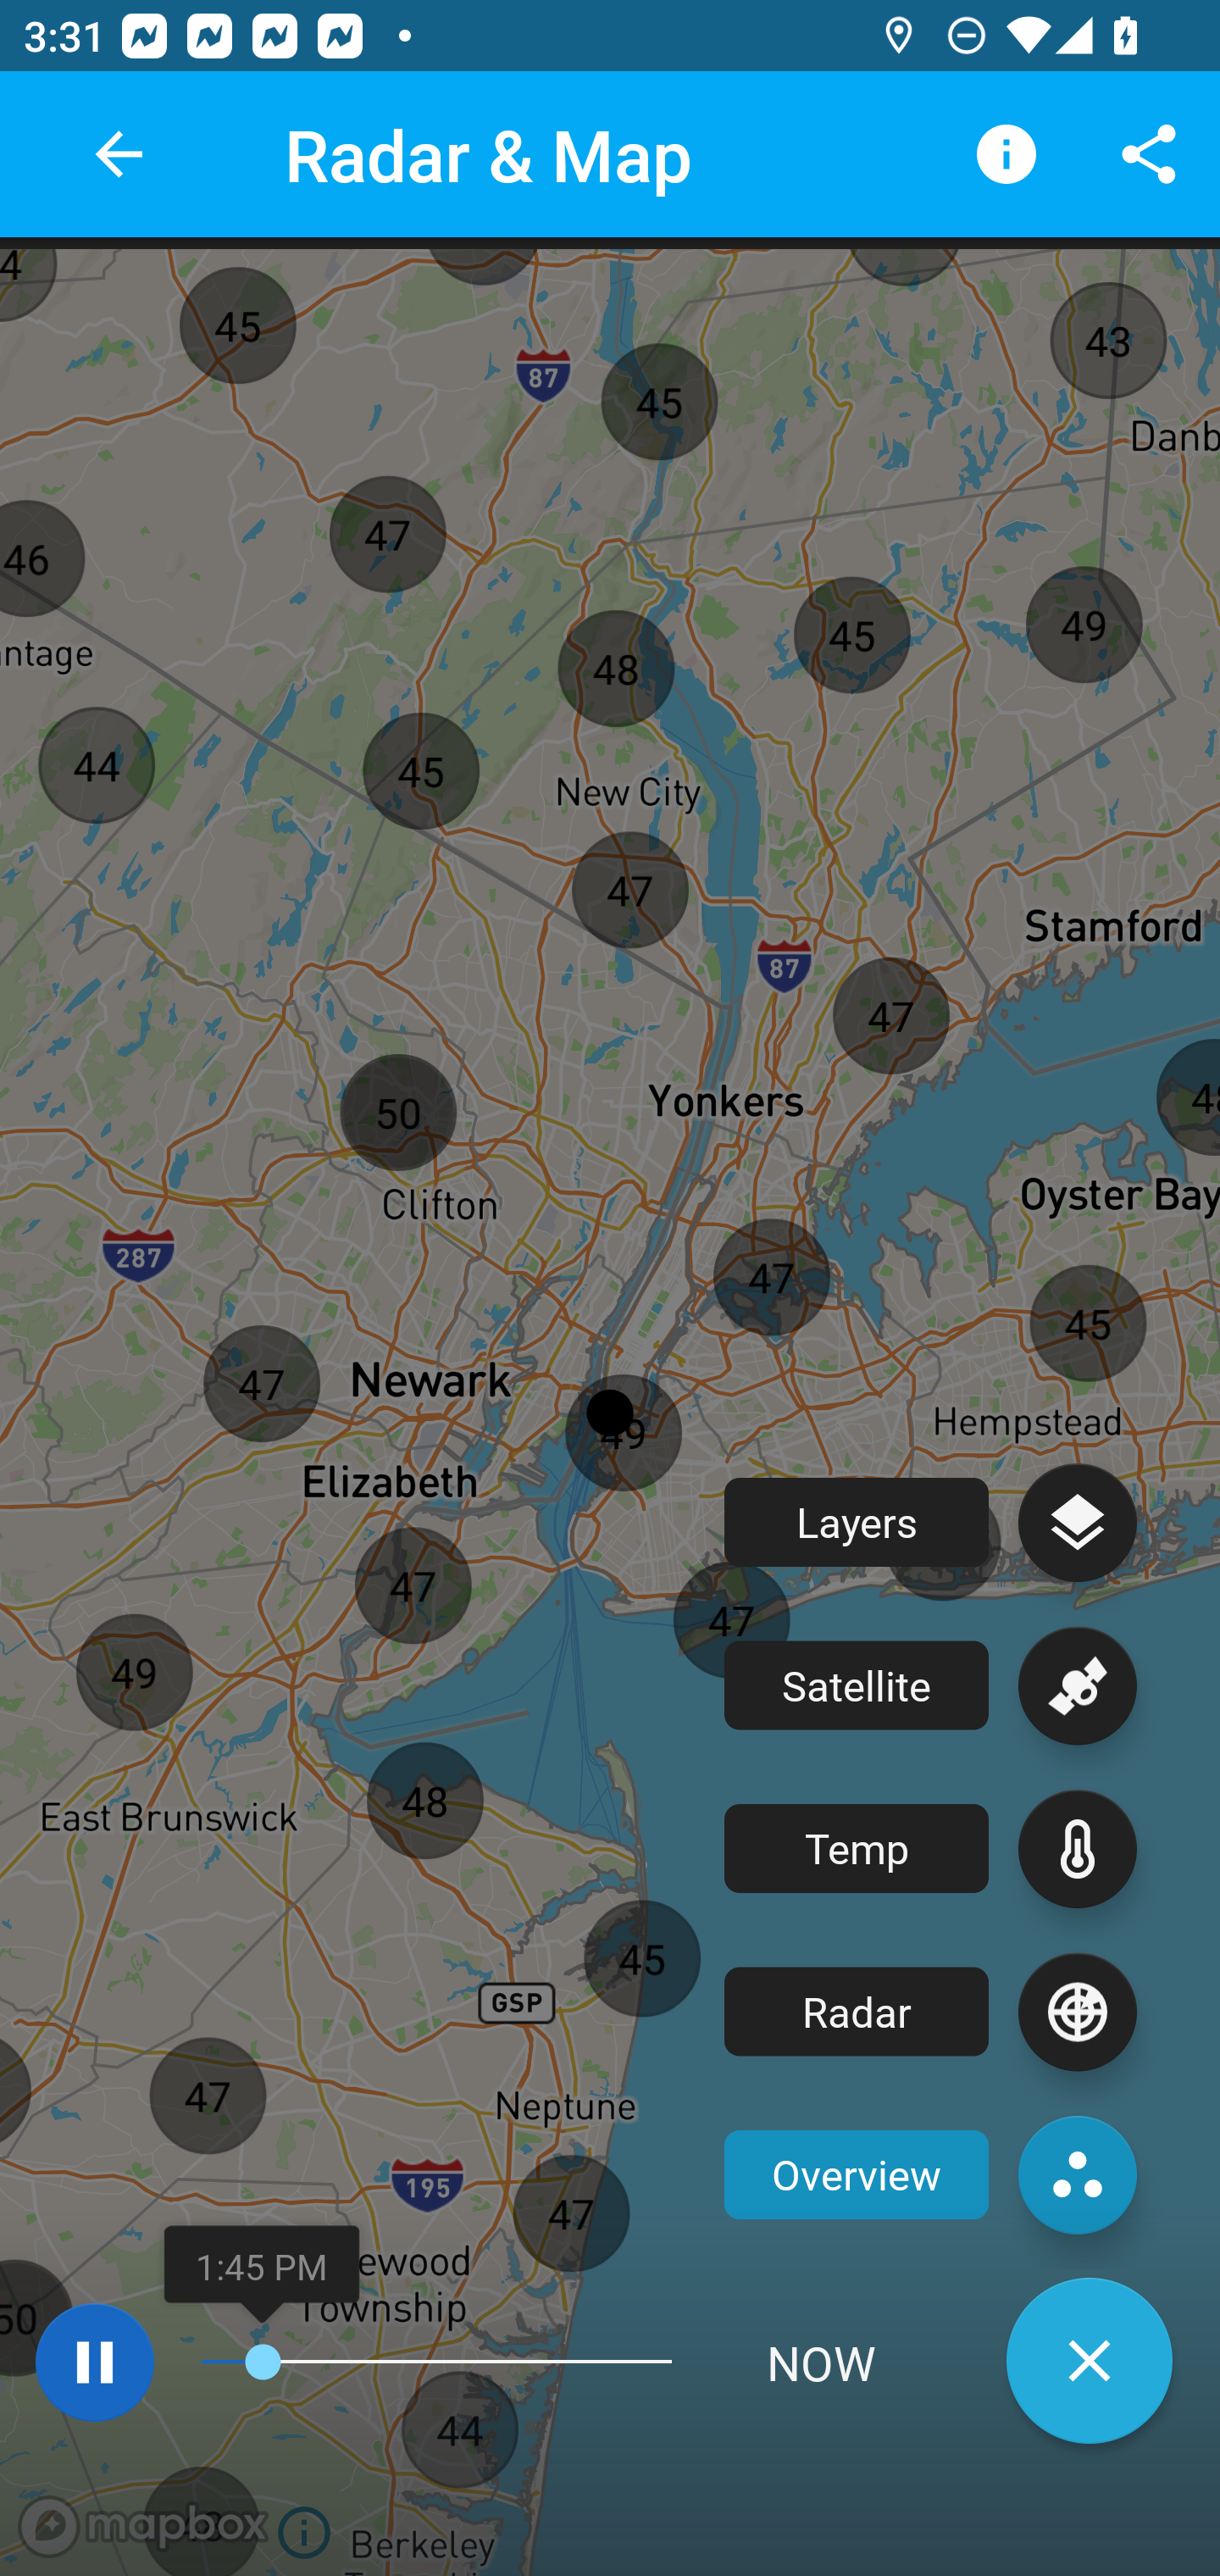 This screenshot has height=2576, width=1220. Describe the element at coordinates (930, 2012) in the screenshot. I see `Radar` at that location.